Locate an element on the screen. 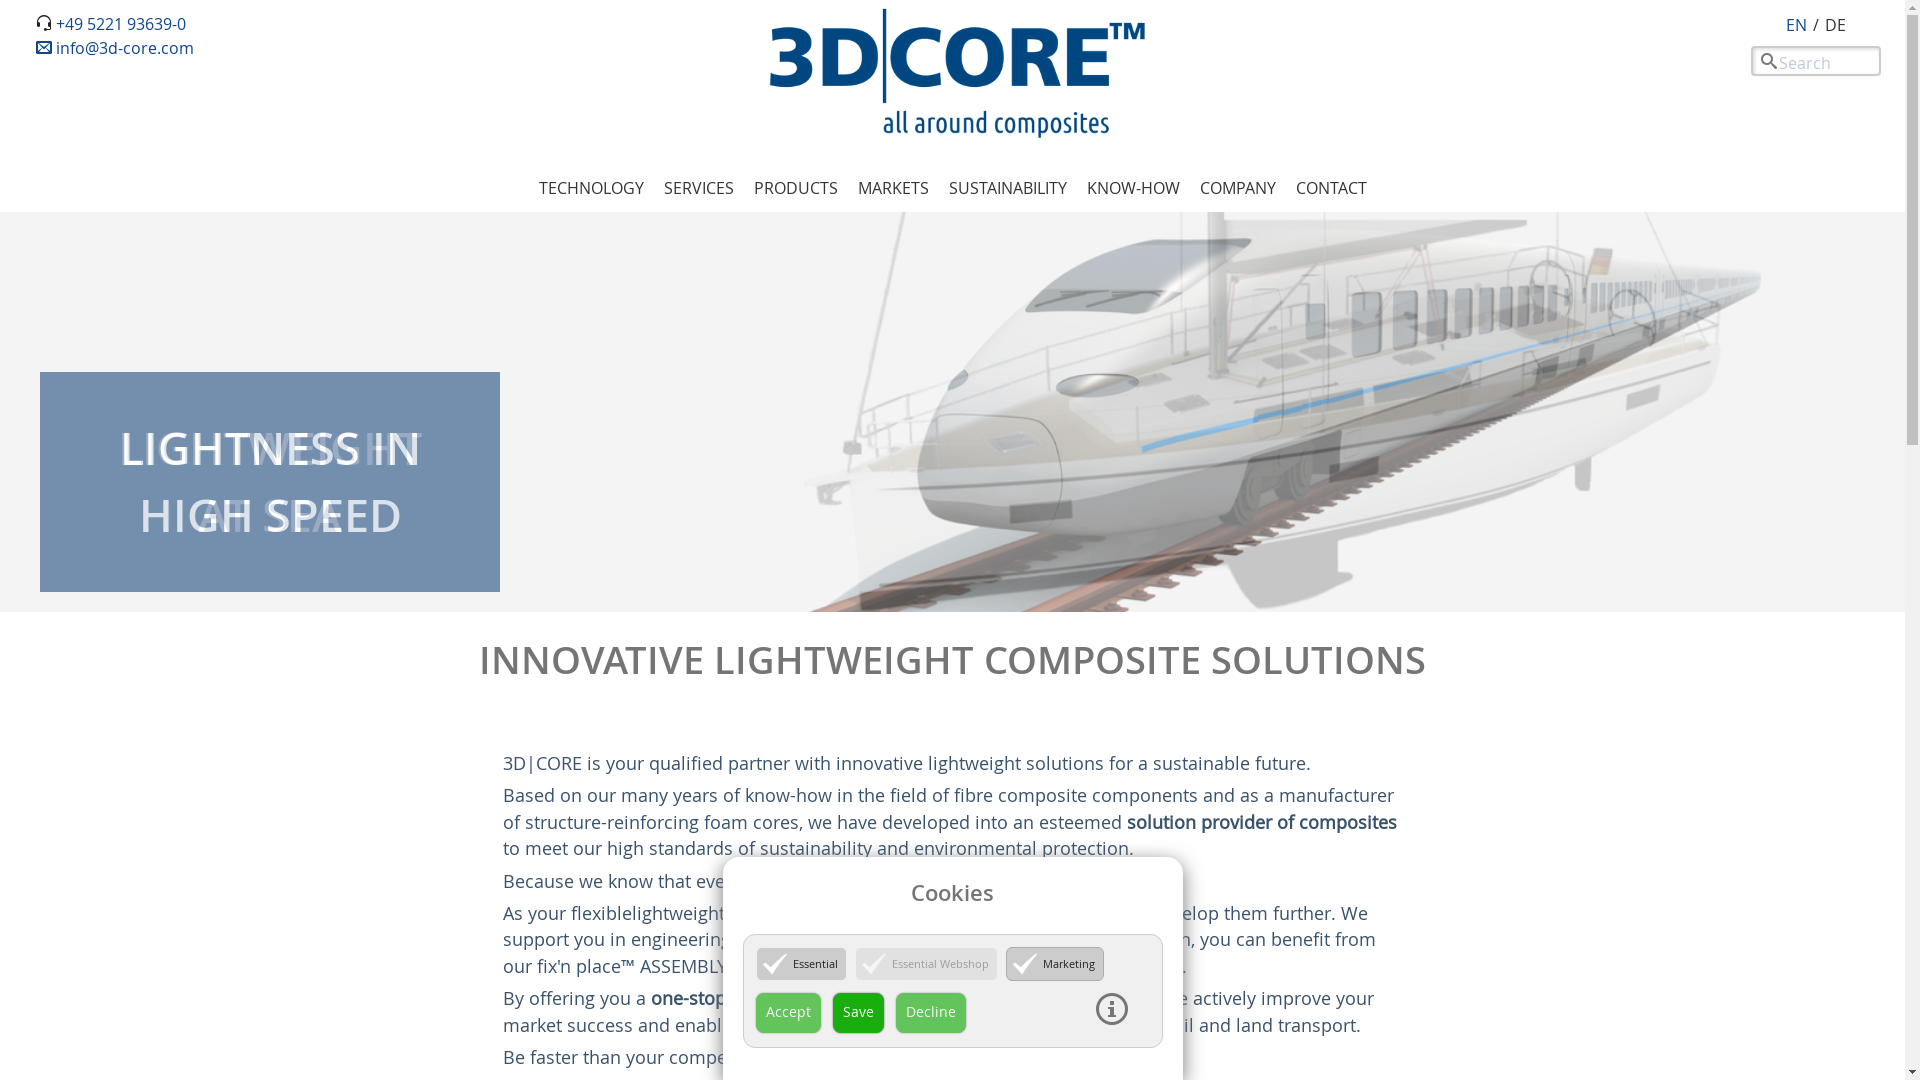  +49 5221 93639-0 is located at coordinates (121, 24).